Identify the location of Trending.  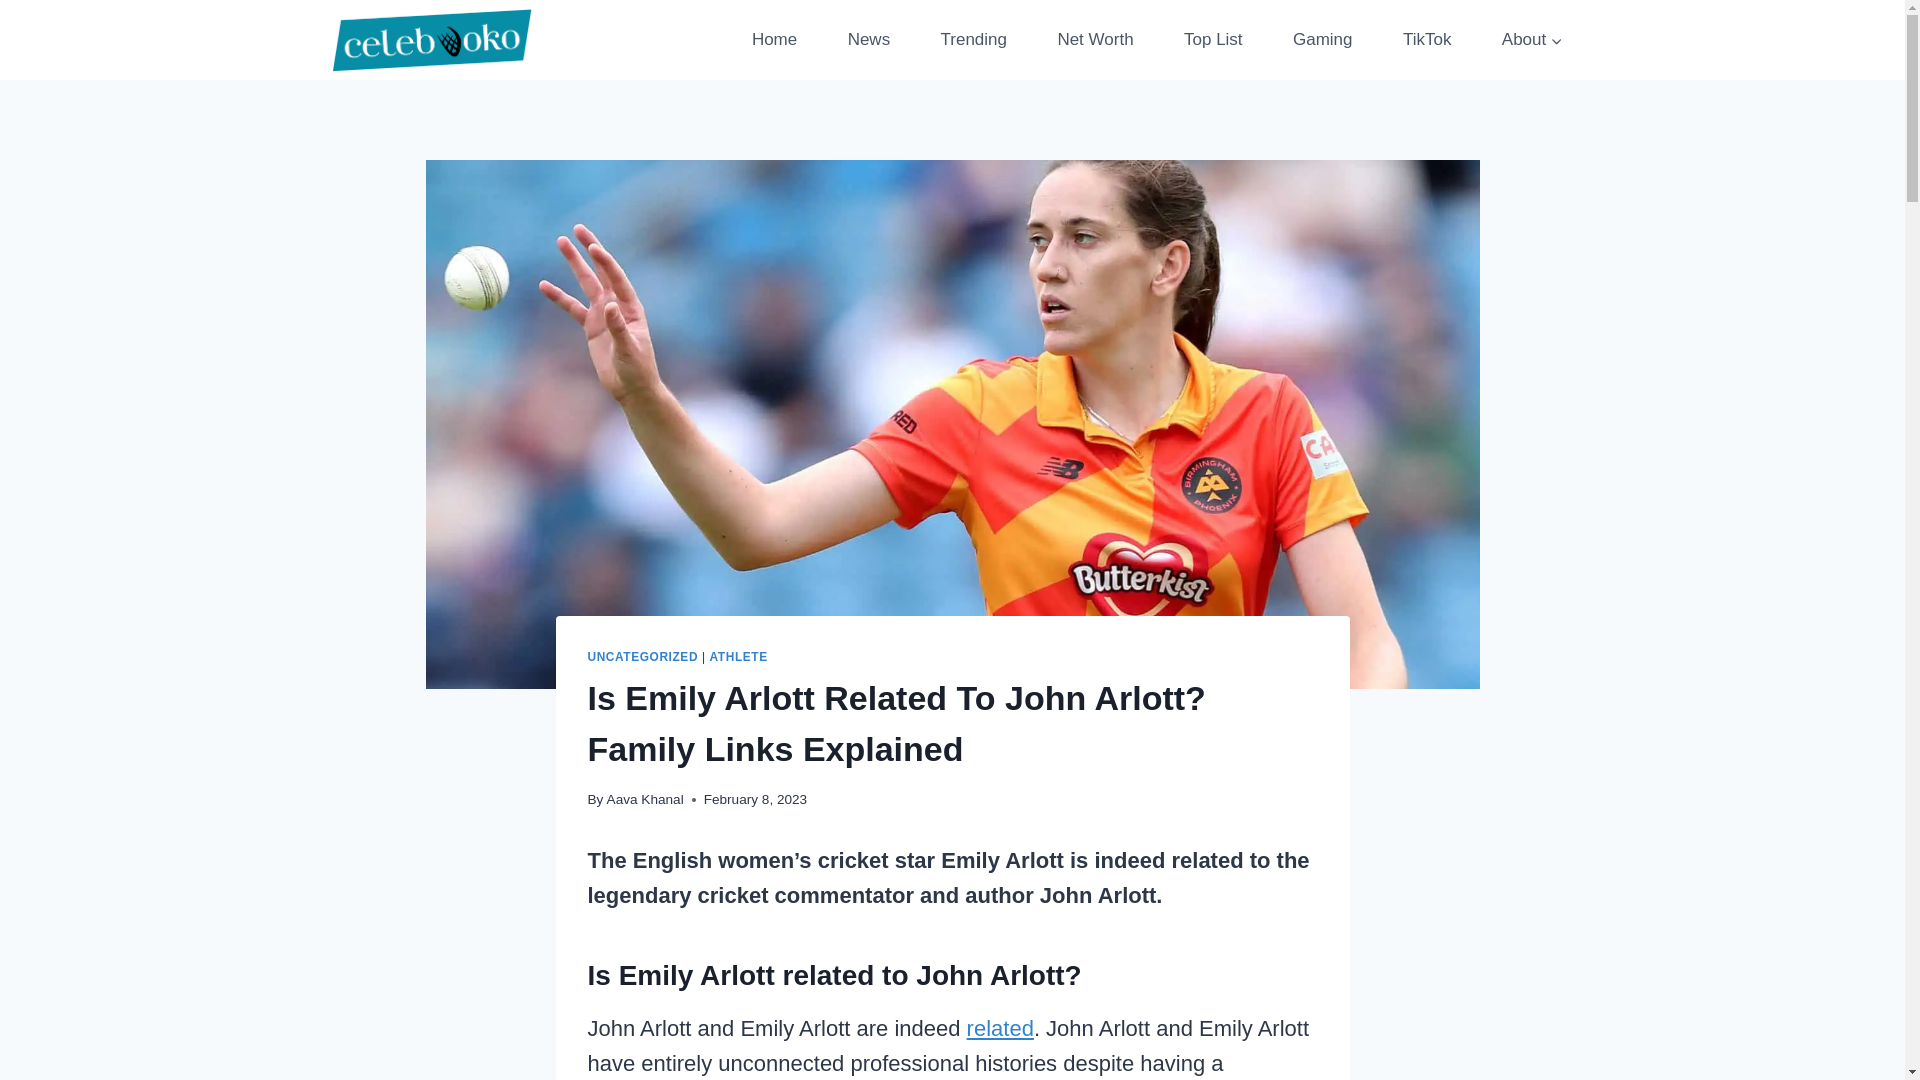
(973, 40).